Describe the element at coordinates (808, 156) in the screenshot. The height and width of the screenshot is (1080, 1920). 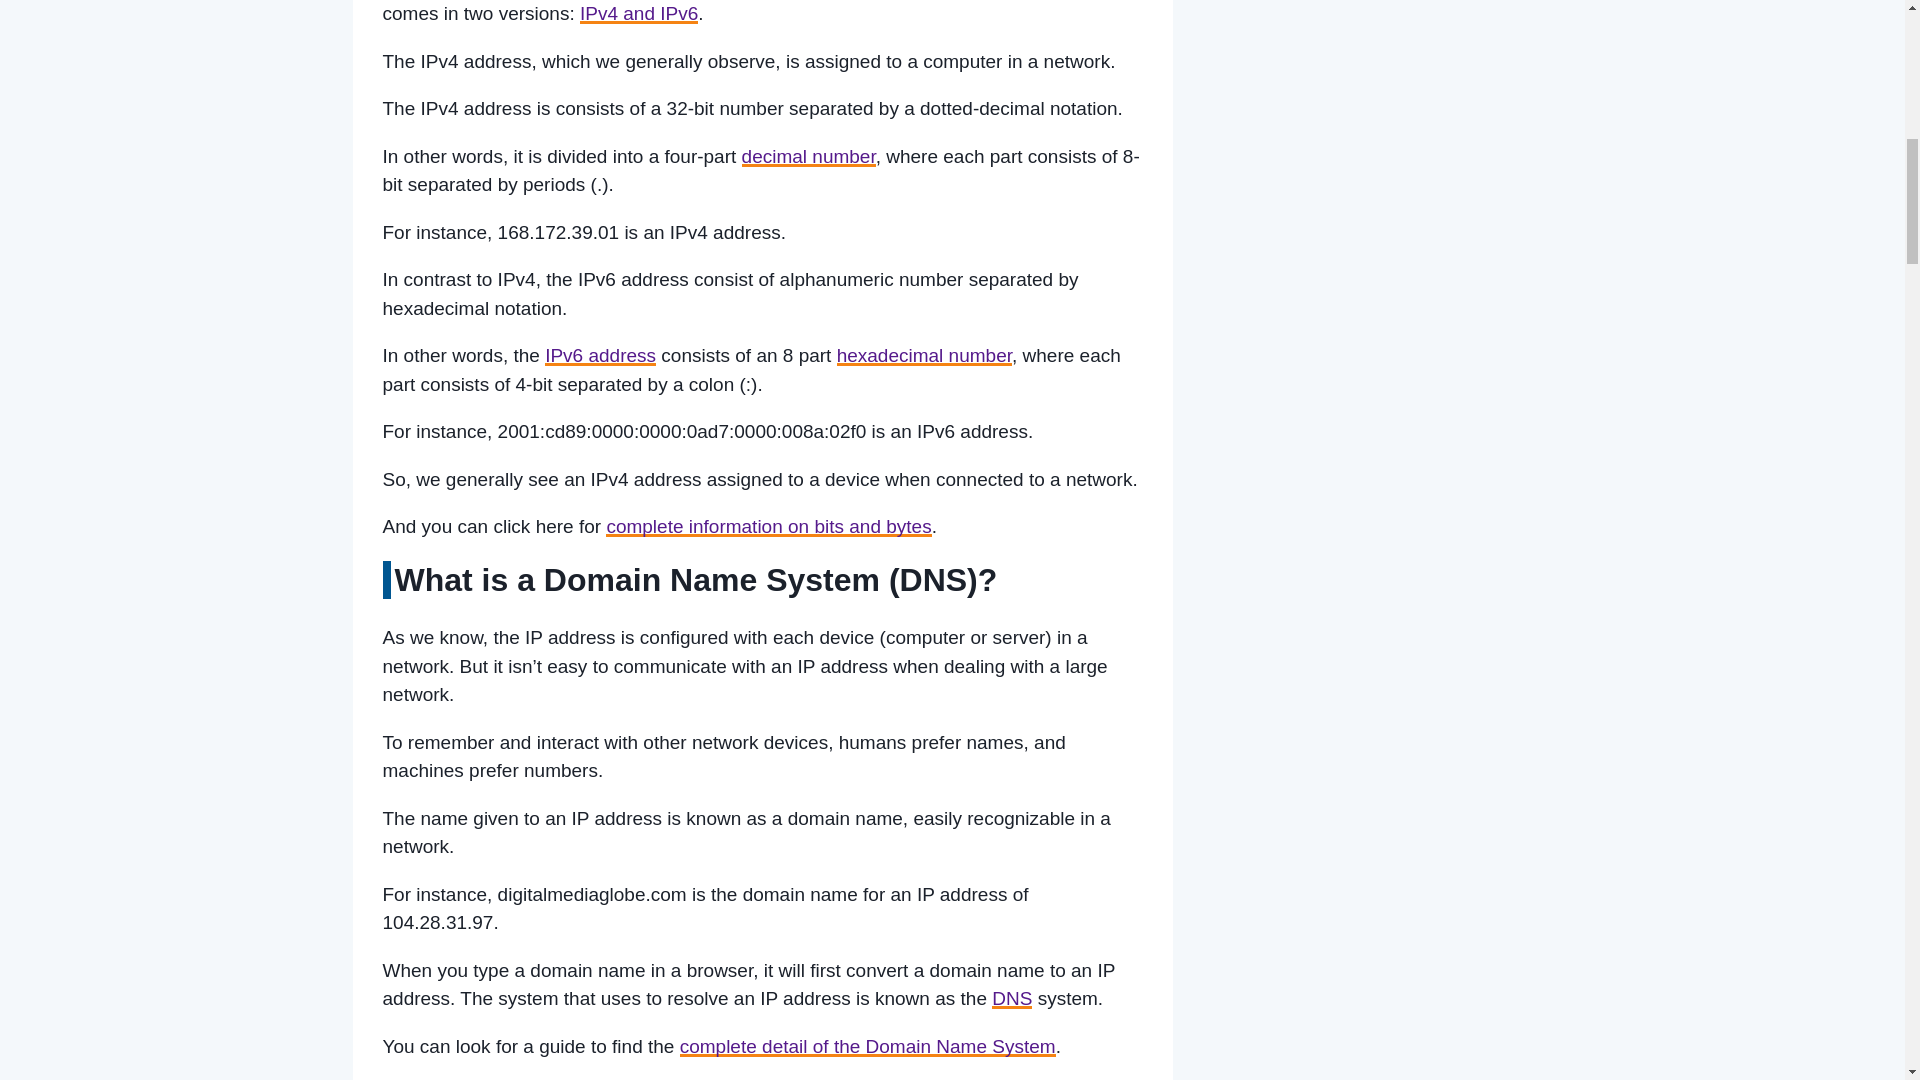
I see `decimal number` at that location.